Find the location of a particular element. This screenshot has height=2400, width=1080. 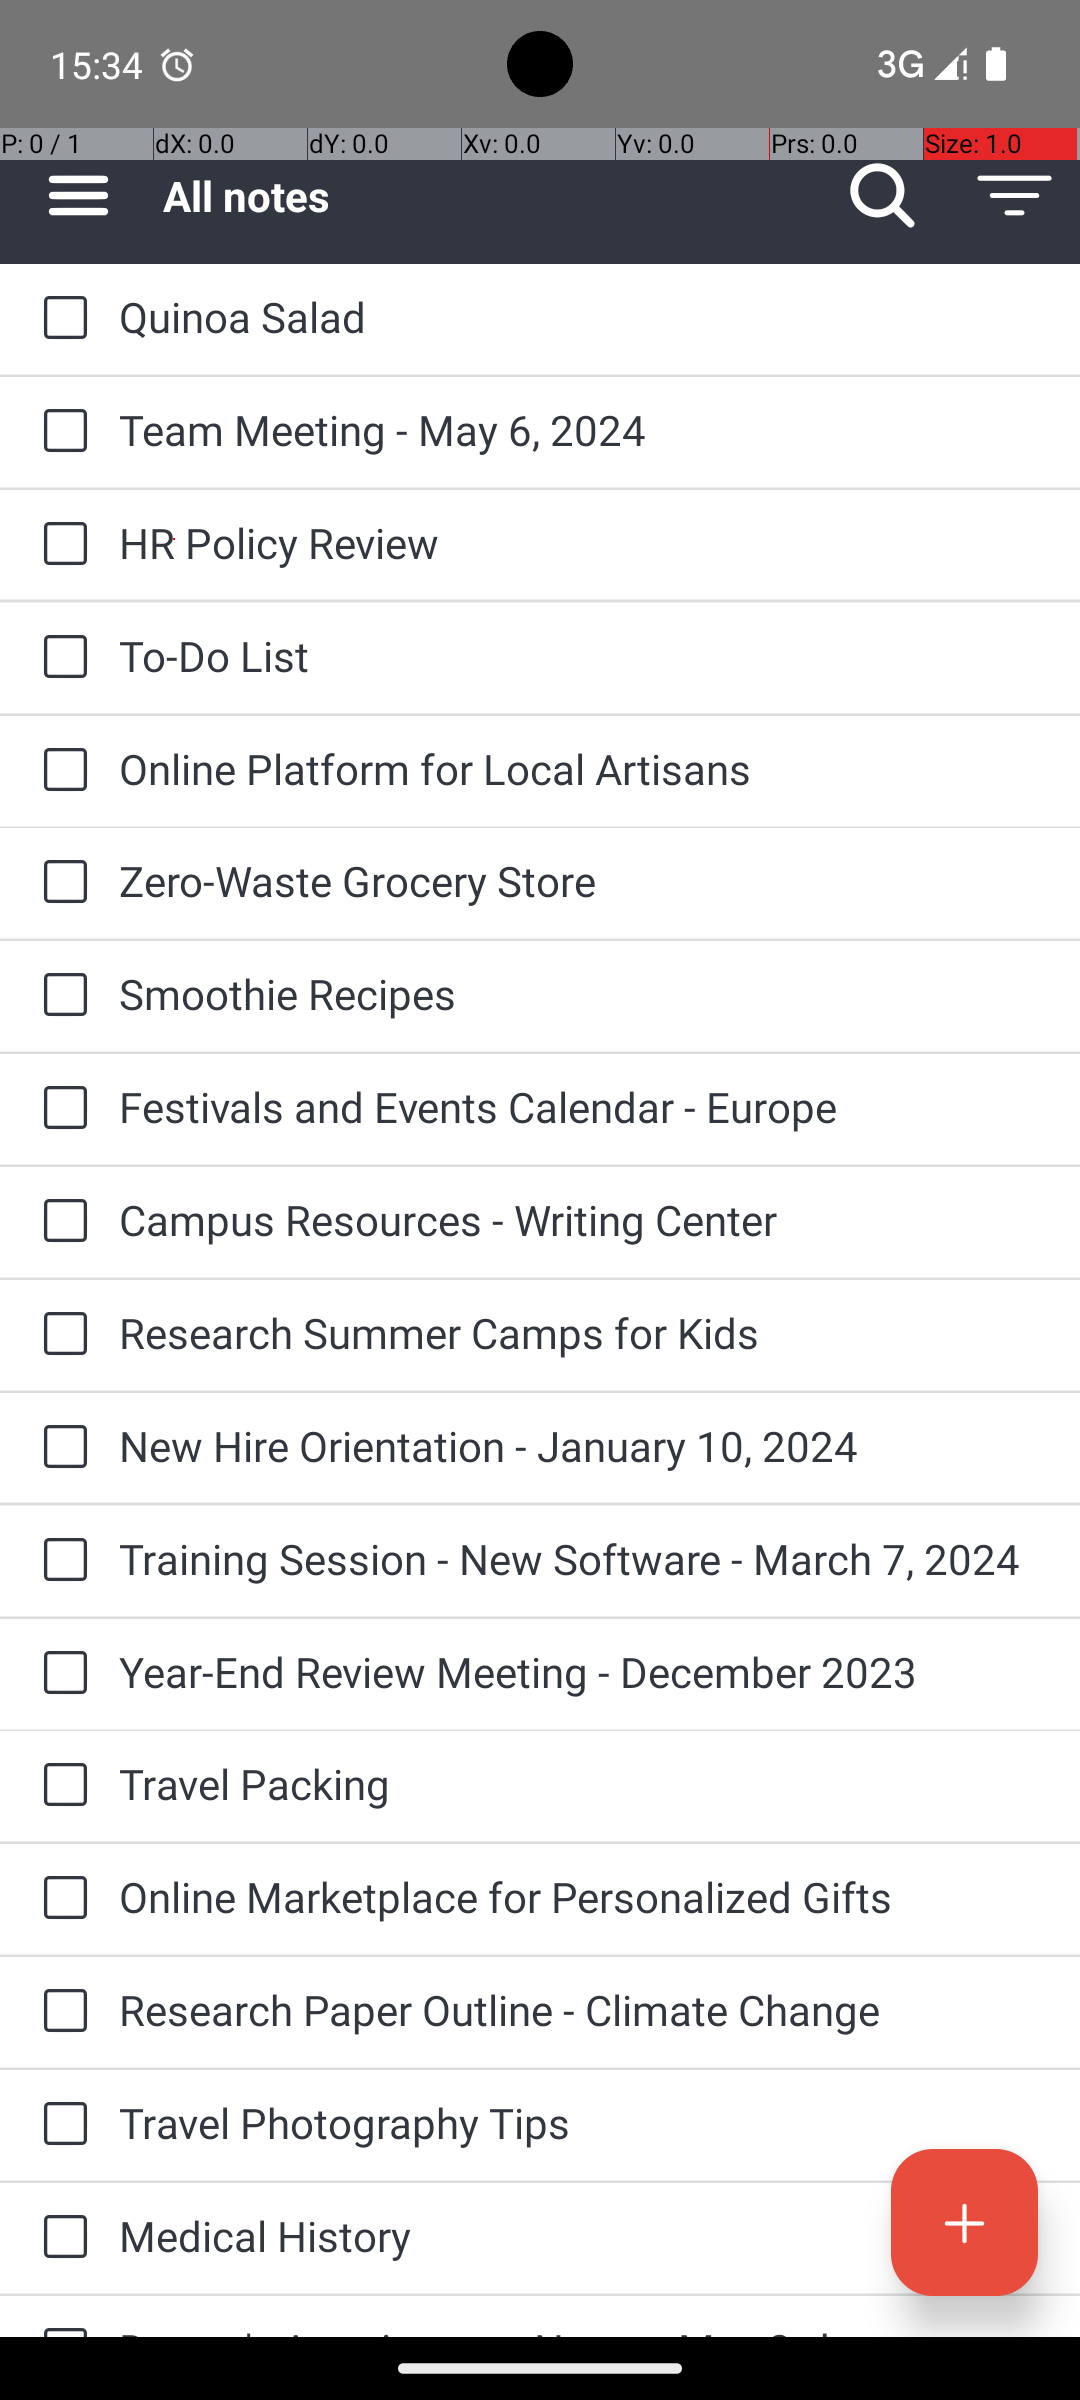

Travel Photography Tips is located at coordinates (580, 2122).